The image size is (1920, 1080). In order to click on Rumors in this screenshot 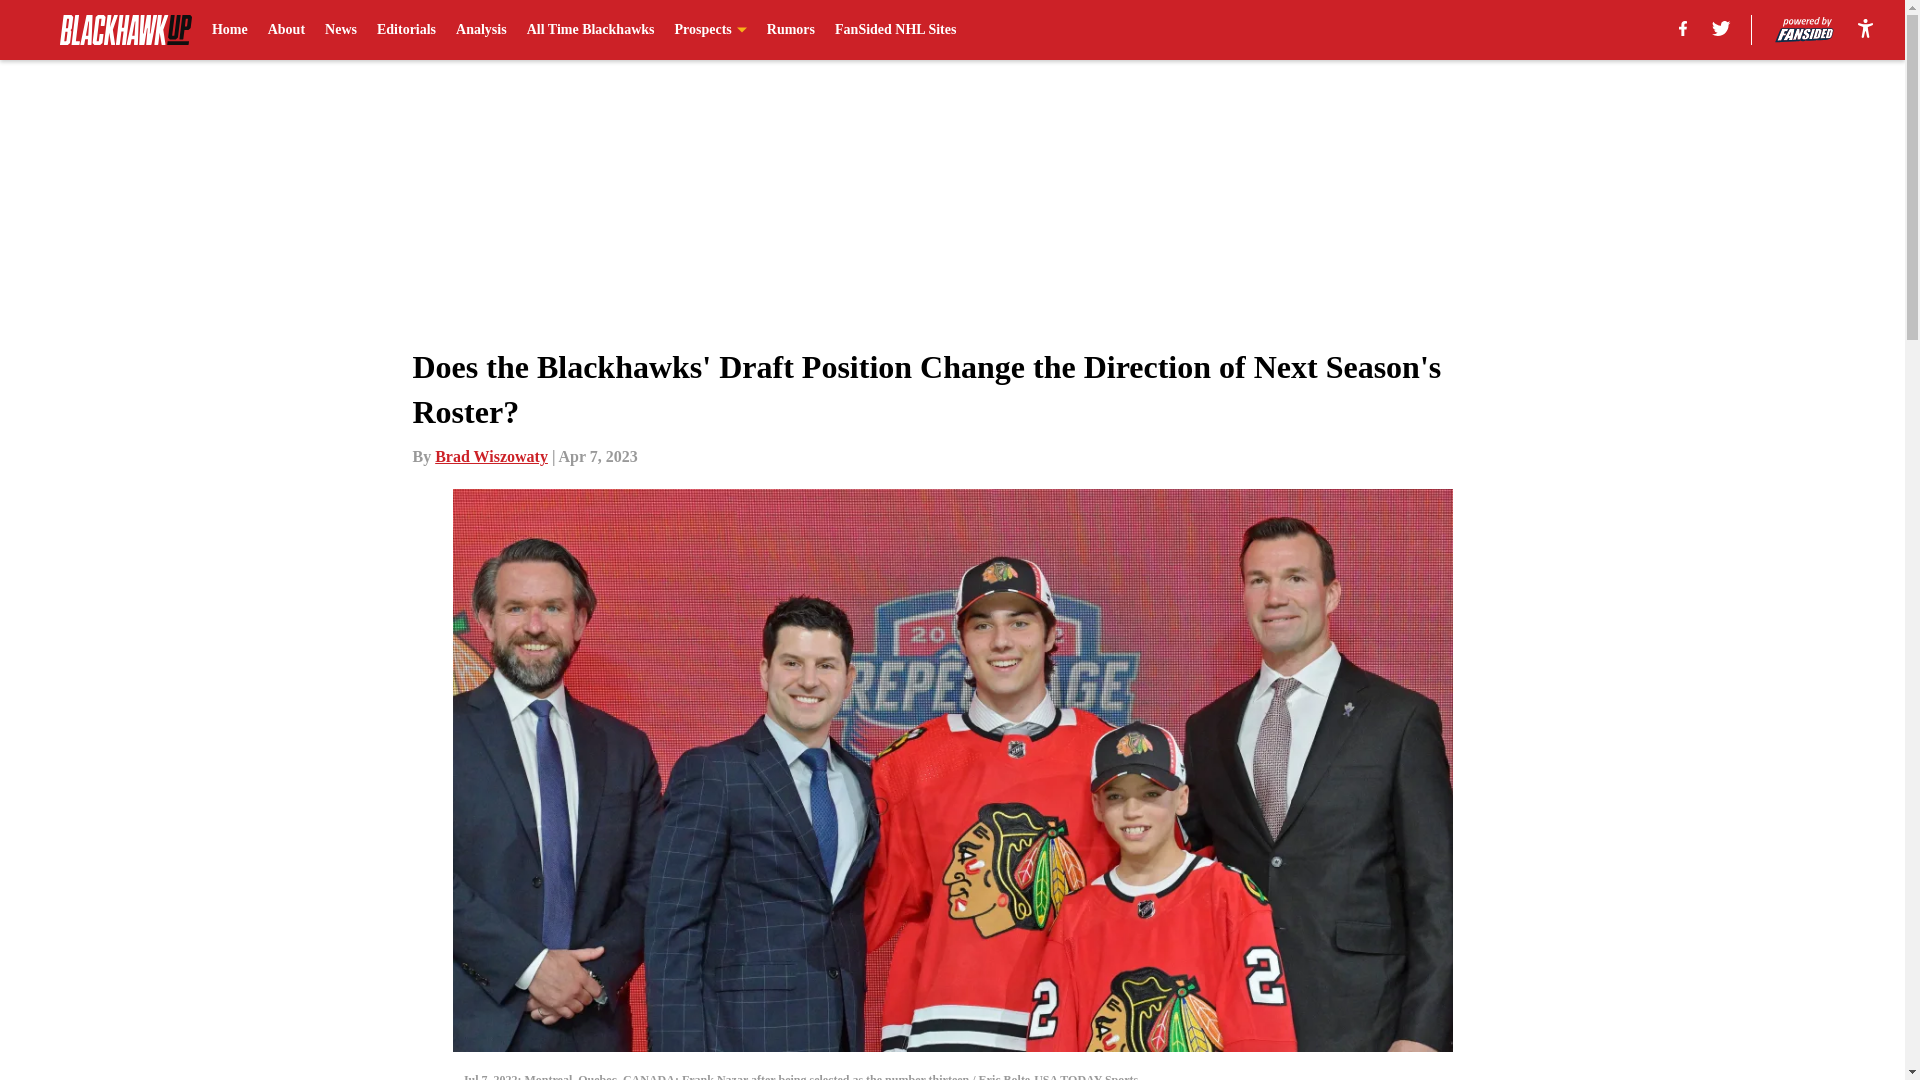, I will do `click(790, 30)`.